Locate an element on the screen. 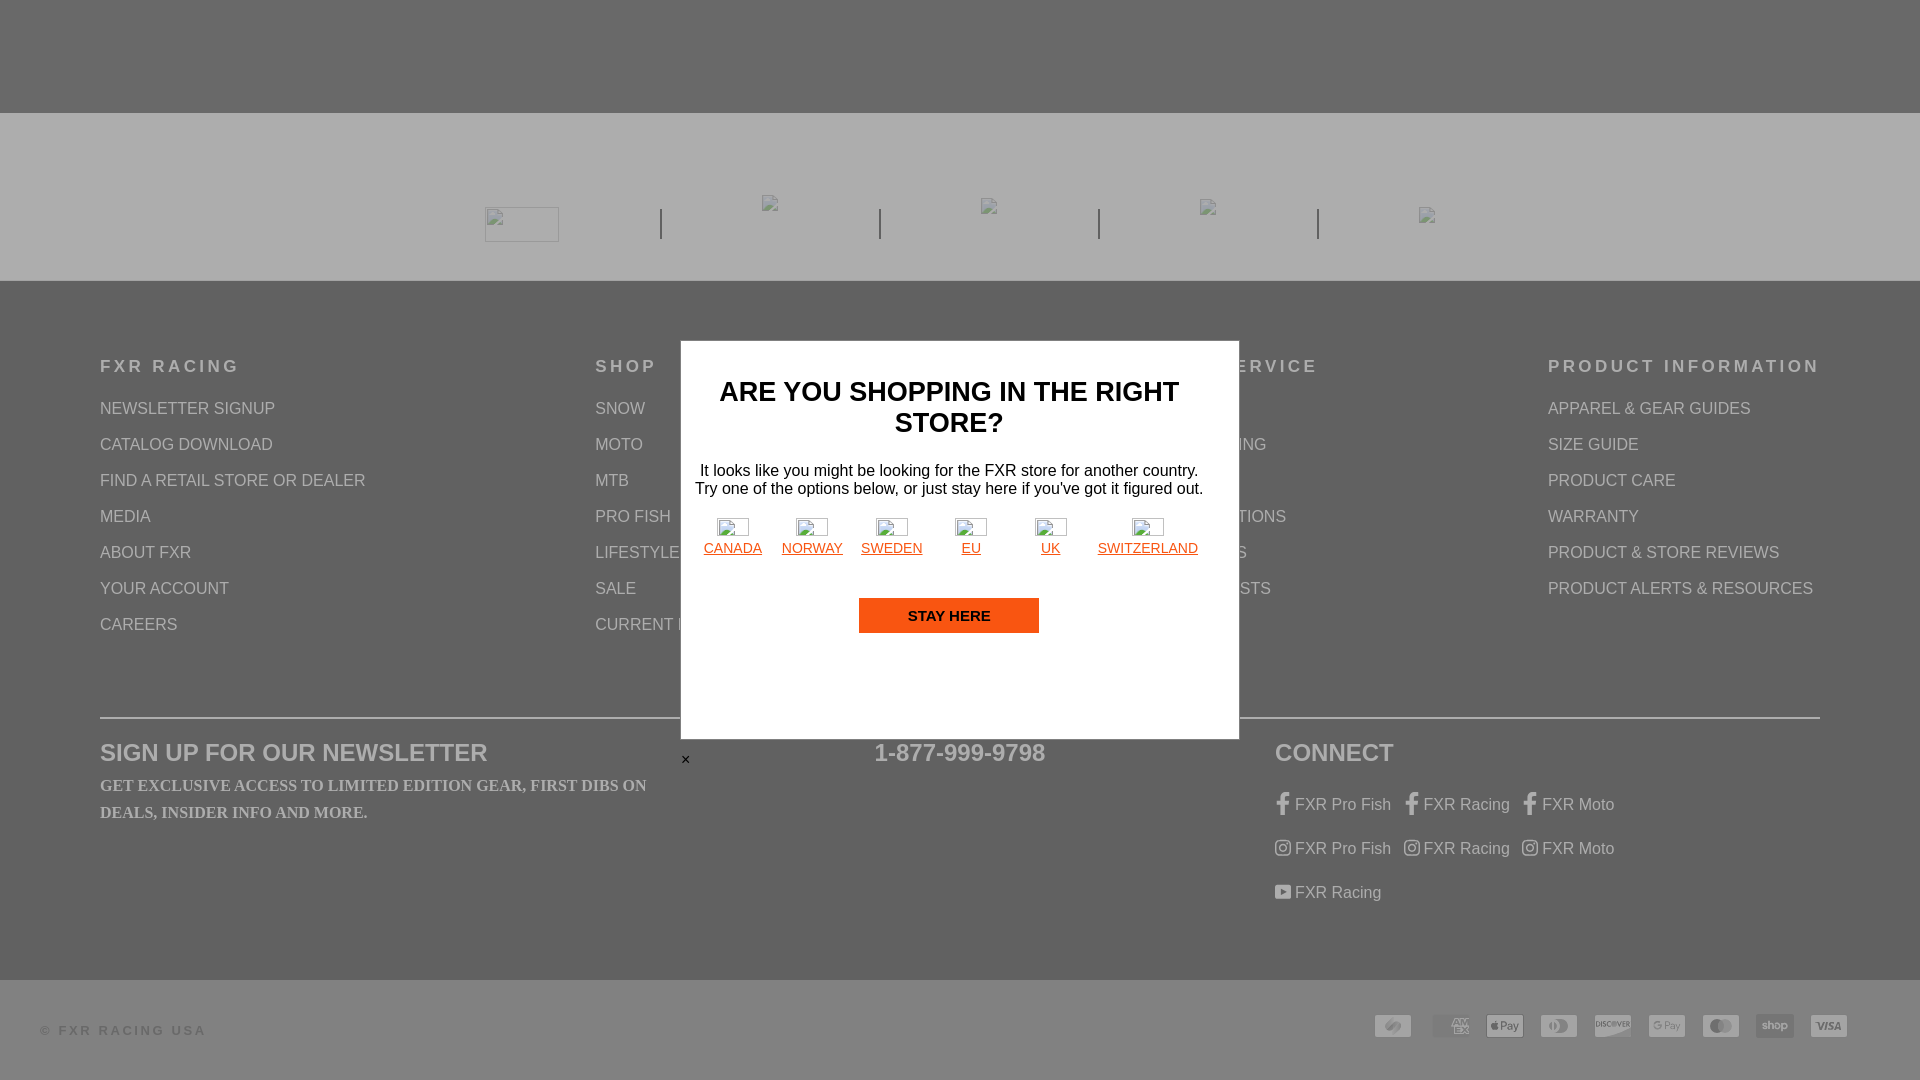 The width and height of the screenshot is (1920, 1080). Shop Pay is located at coordinates (1774, 1026).